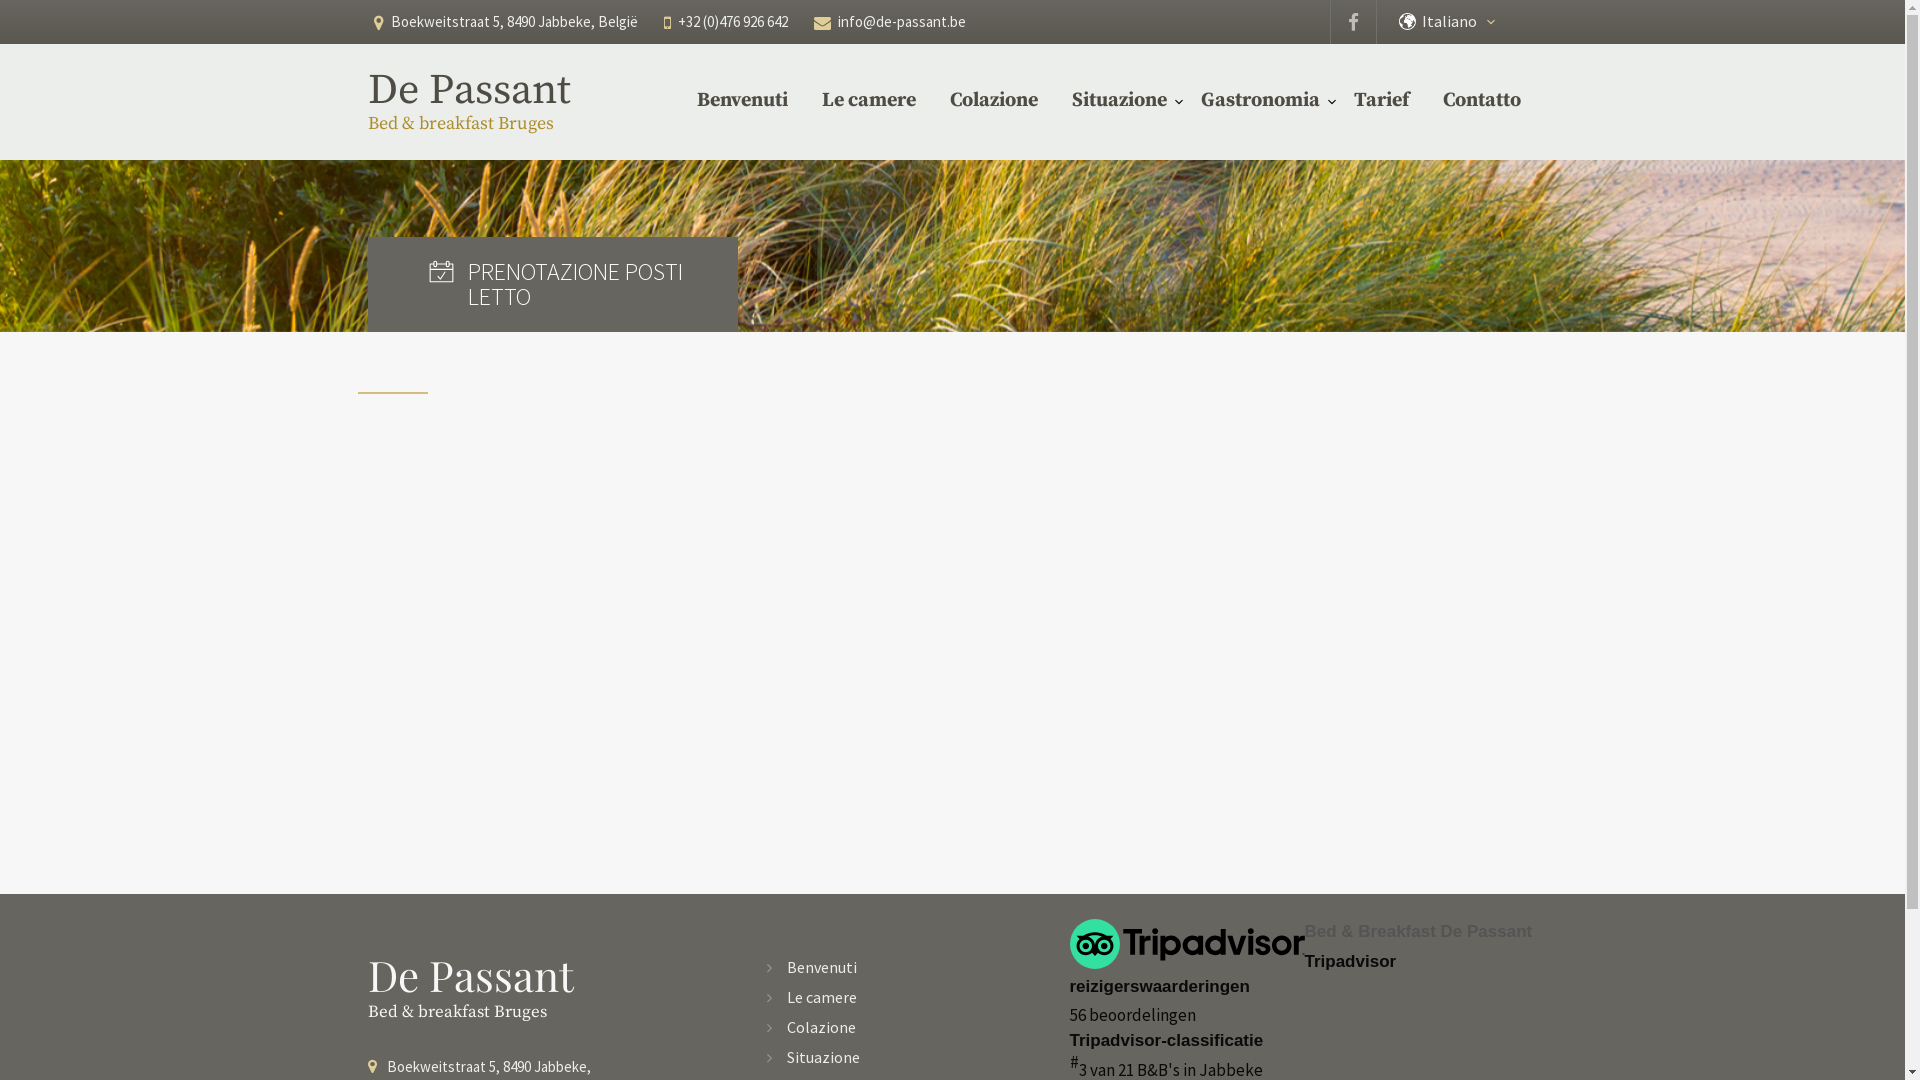 This screenshot has height=1080, width=1920. Describe the element at coordinates (1463, 22) in the screenshot. I see `Italiano` at that location.